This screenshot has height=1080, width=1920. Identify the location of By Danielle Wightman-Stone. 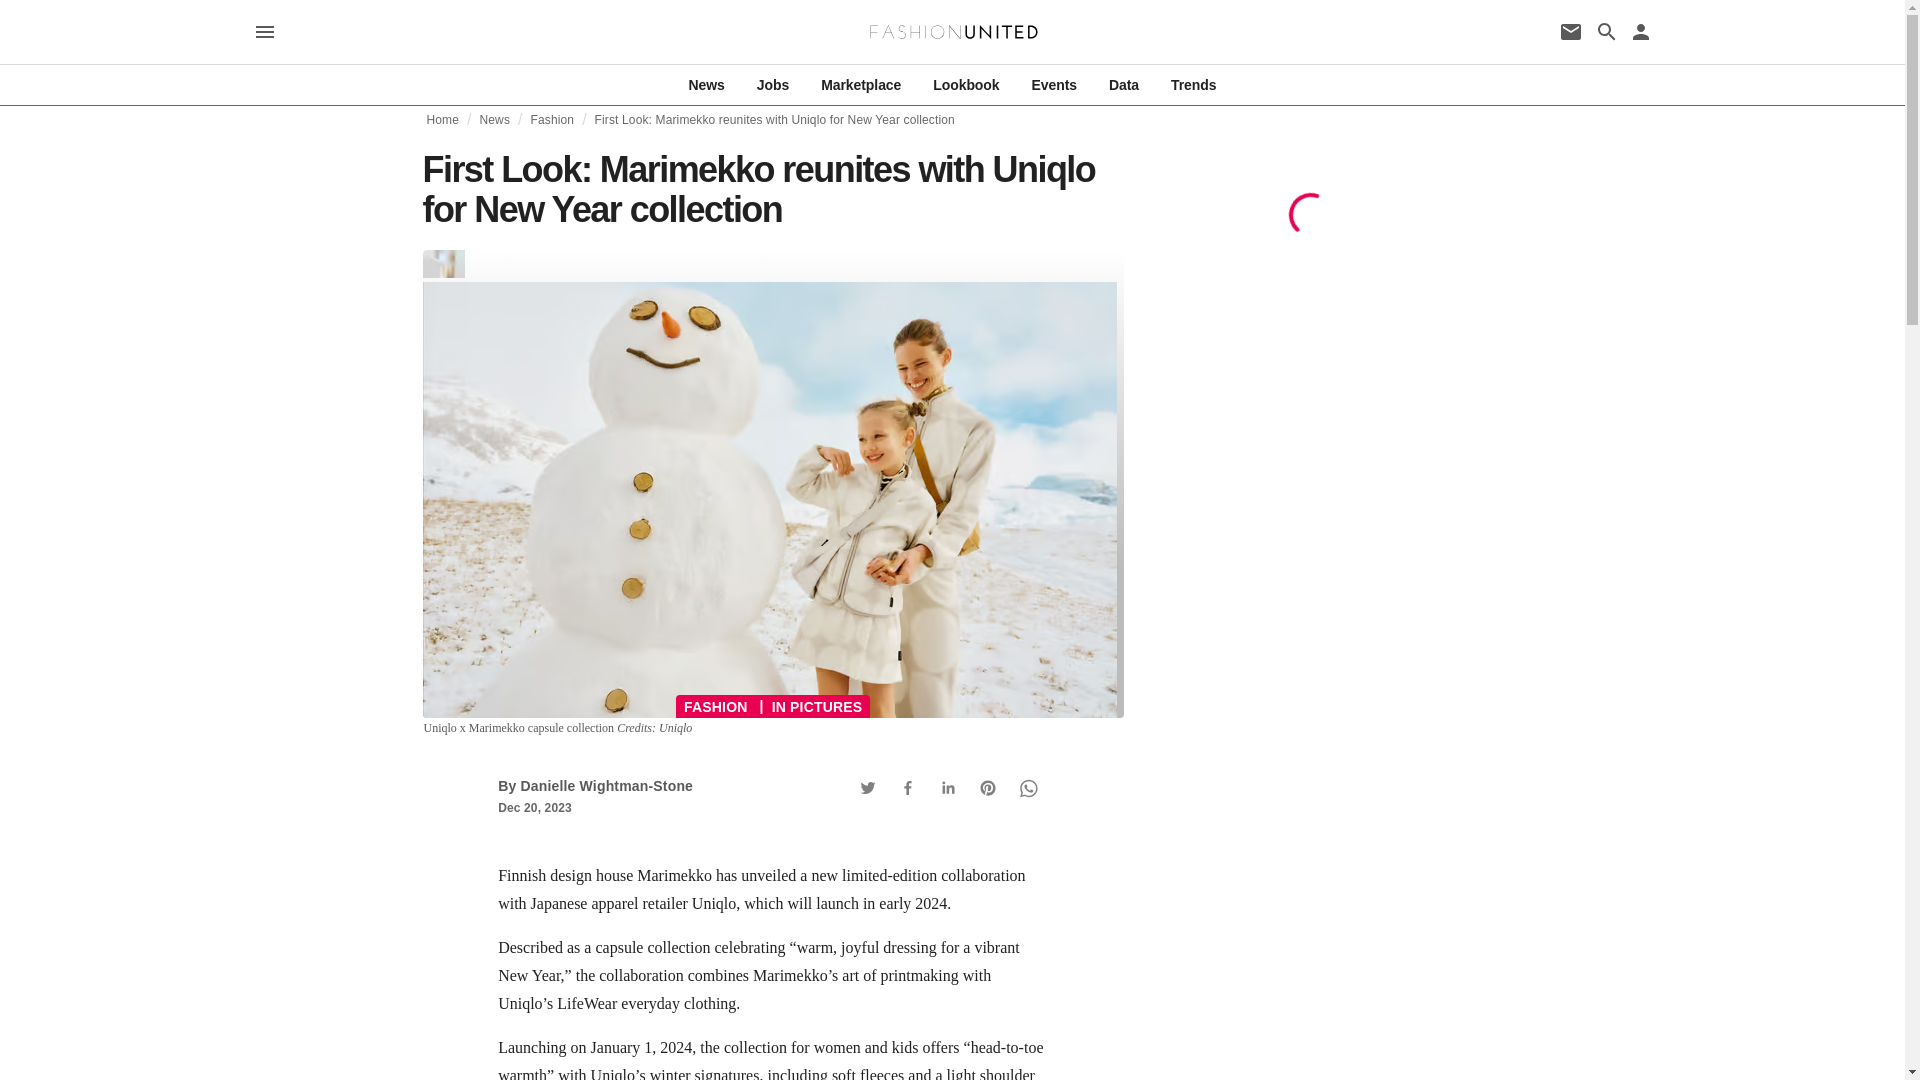
(595, 785).